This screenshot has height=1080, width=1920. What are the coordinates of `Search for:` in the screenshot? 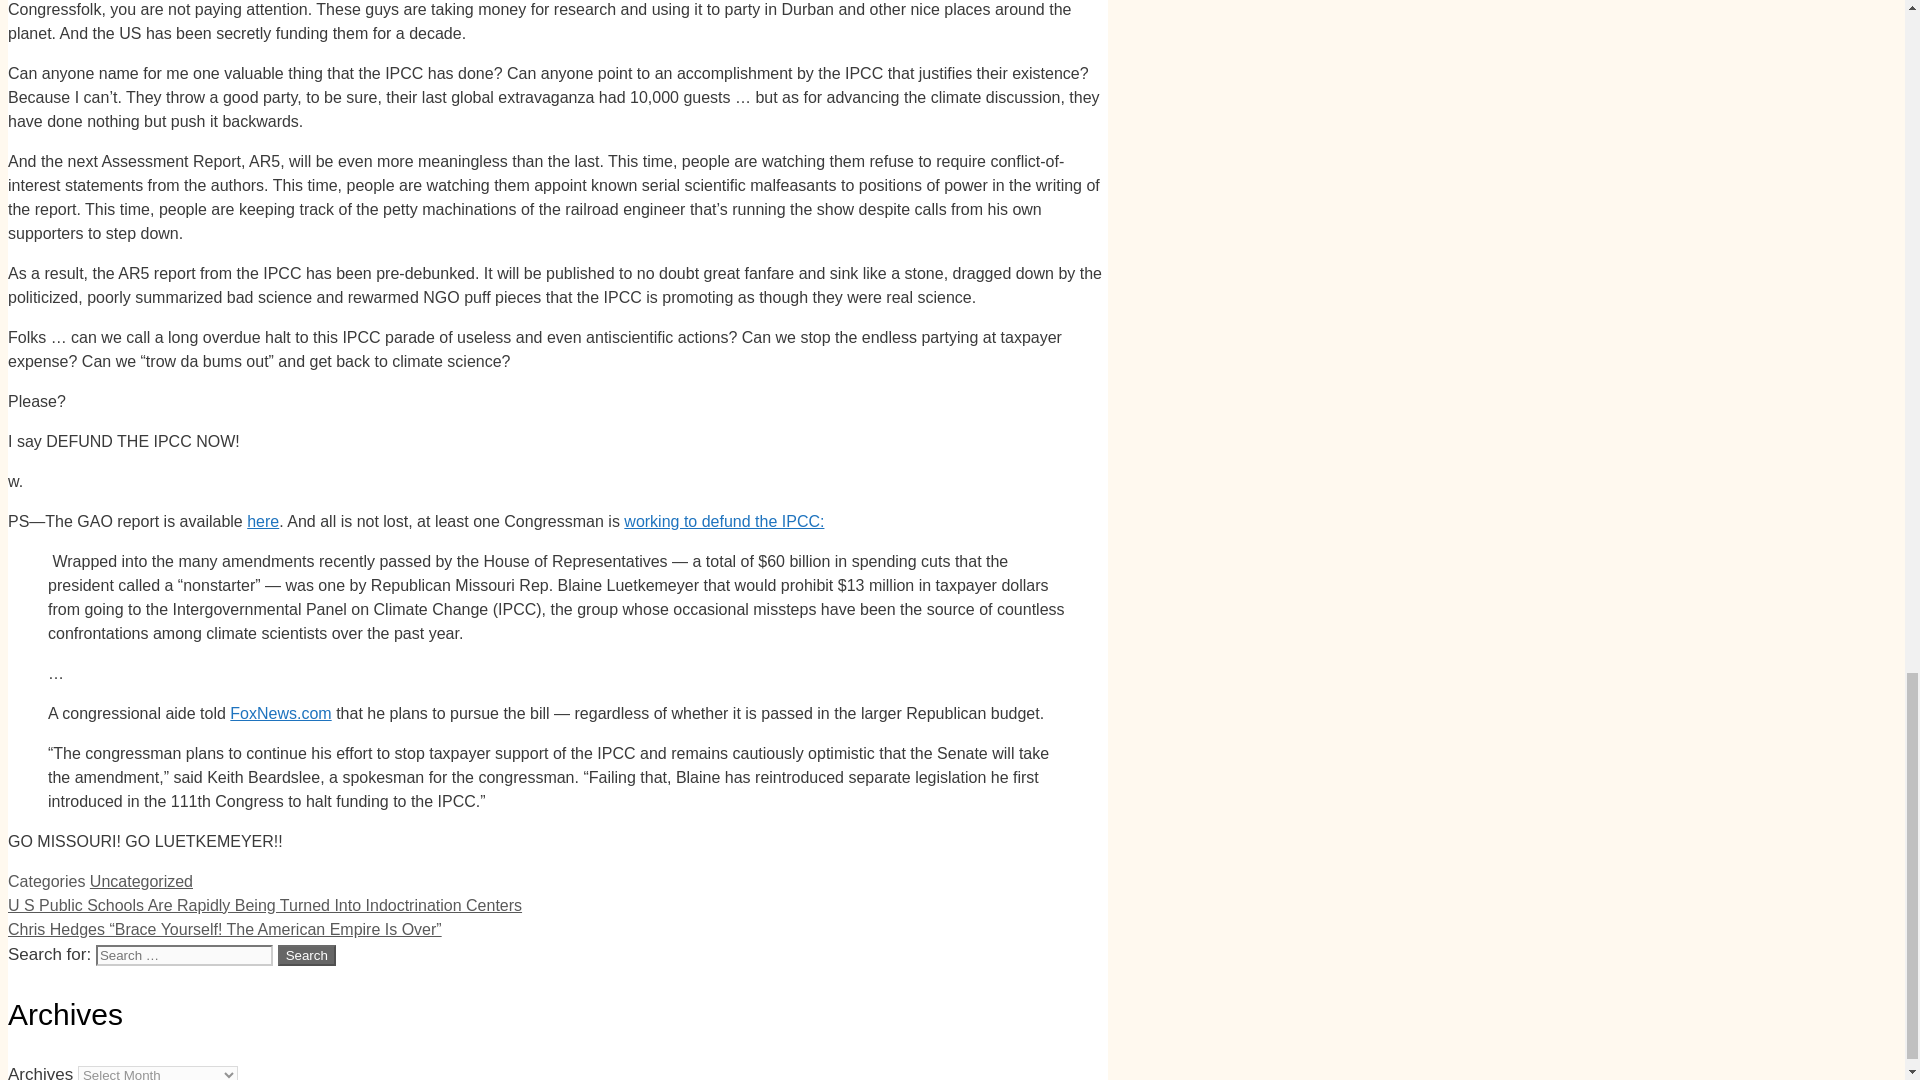 It's located at (184, 955).